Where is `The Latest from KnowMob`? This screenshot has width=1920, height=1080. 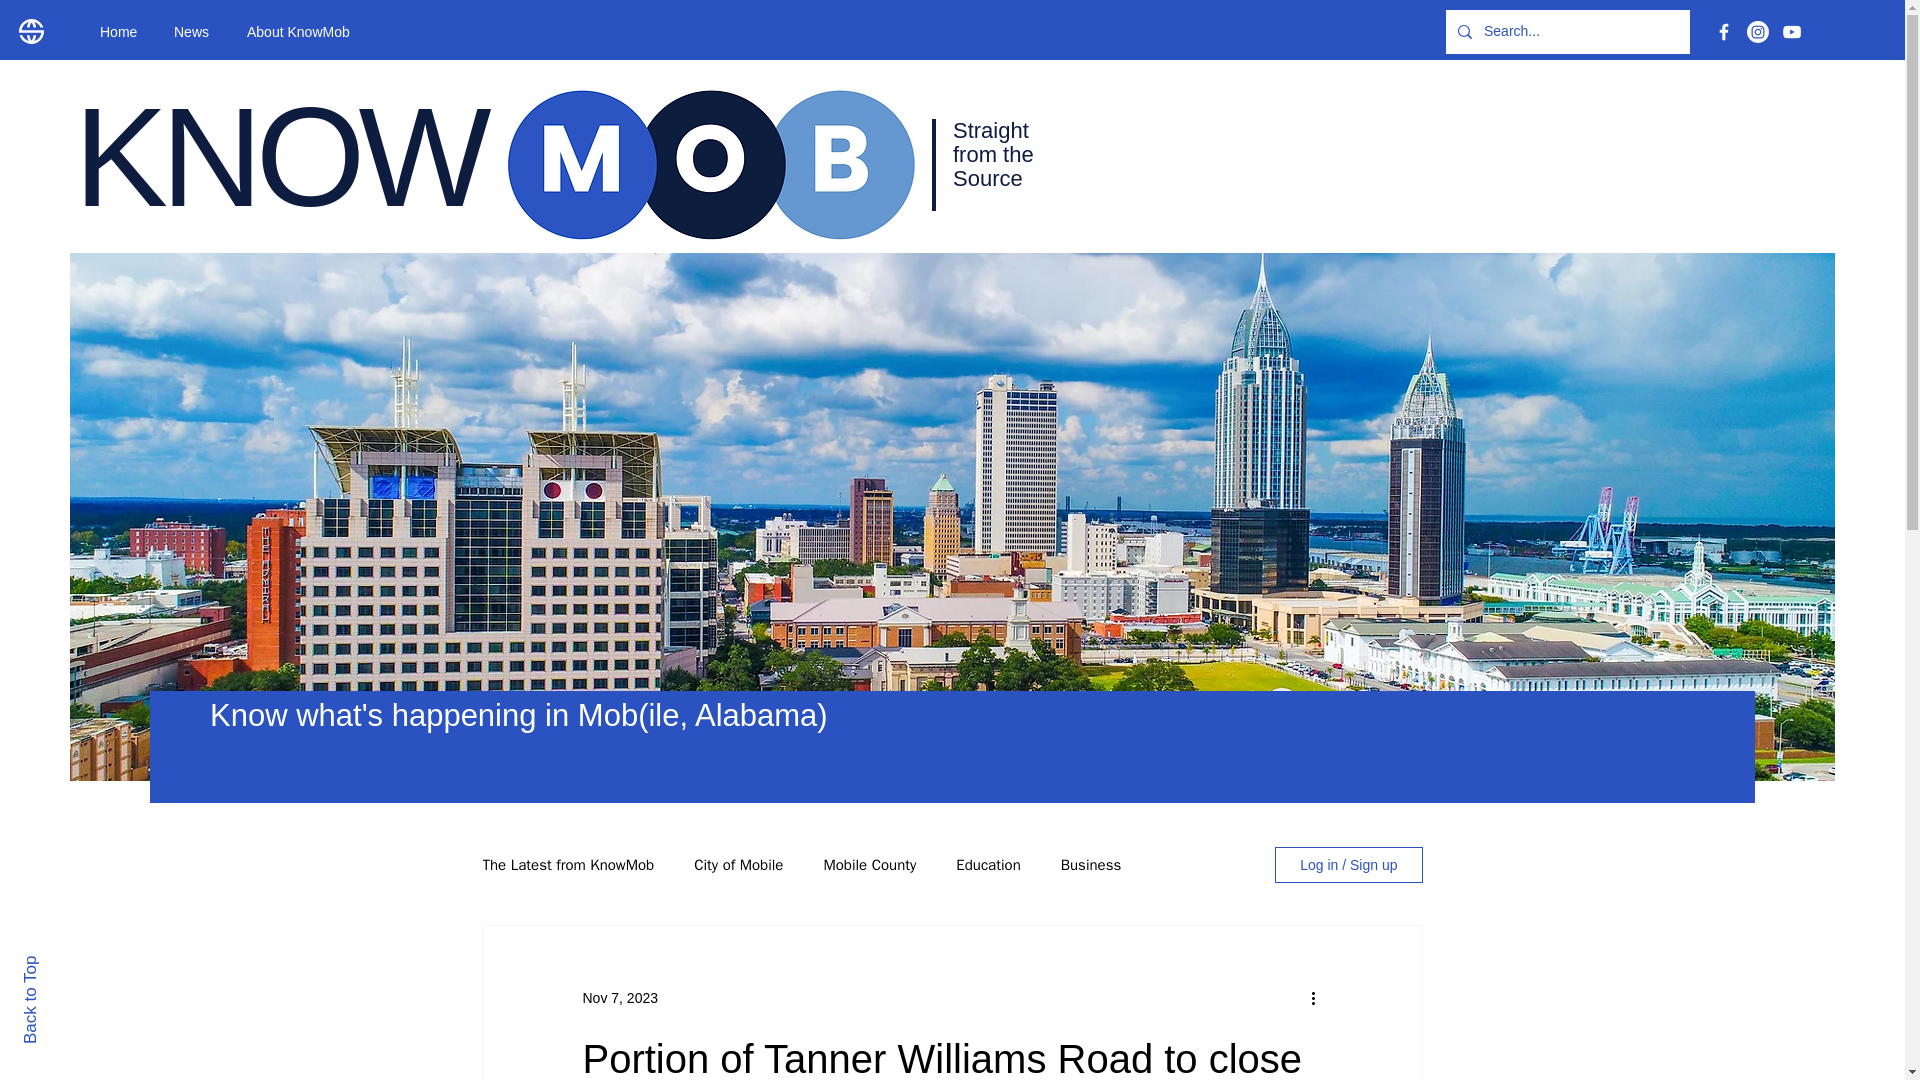
The Latest from KnowMob is located at coordinates (568, 865).